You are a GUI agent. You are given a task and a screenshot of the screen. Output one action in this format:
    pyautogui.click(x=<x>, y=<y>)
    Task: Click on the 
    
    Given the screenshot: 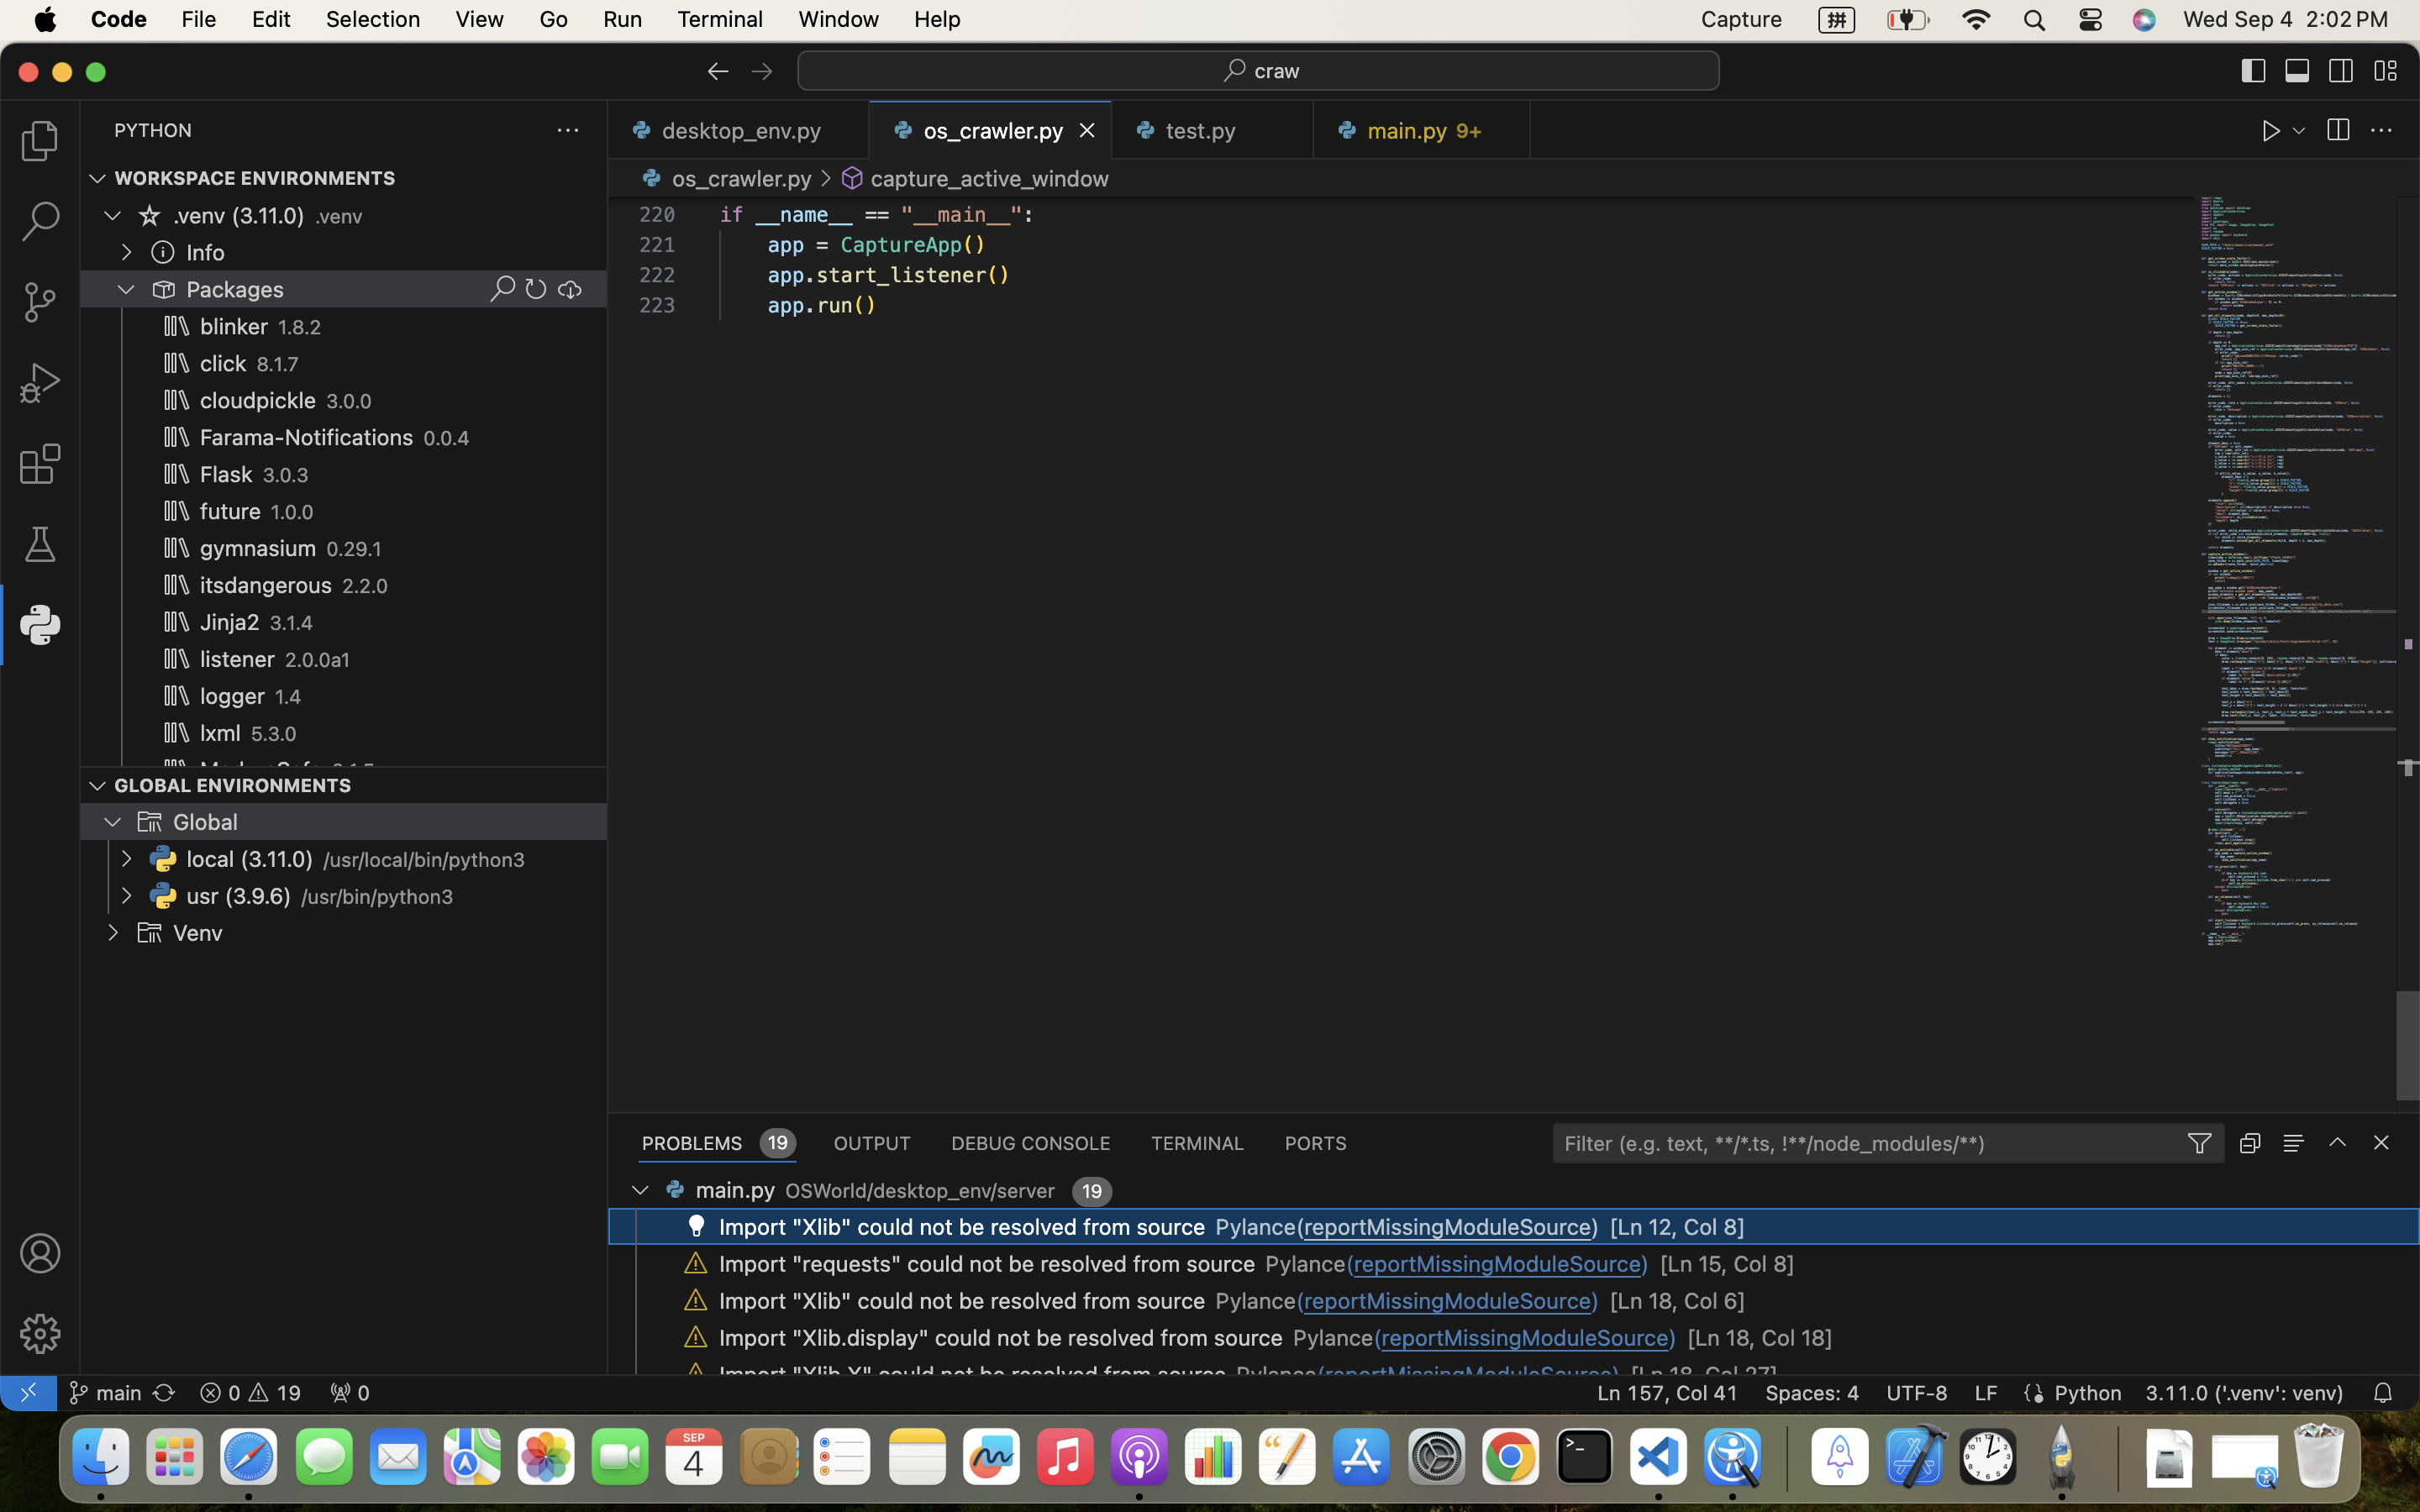 What is the action you would take?
    pyautogui.click(x=718, y=71)
    